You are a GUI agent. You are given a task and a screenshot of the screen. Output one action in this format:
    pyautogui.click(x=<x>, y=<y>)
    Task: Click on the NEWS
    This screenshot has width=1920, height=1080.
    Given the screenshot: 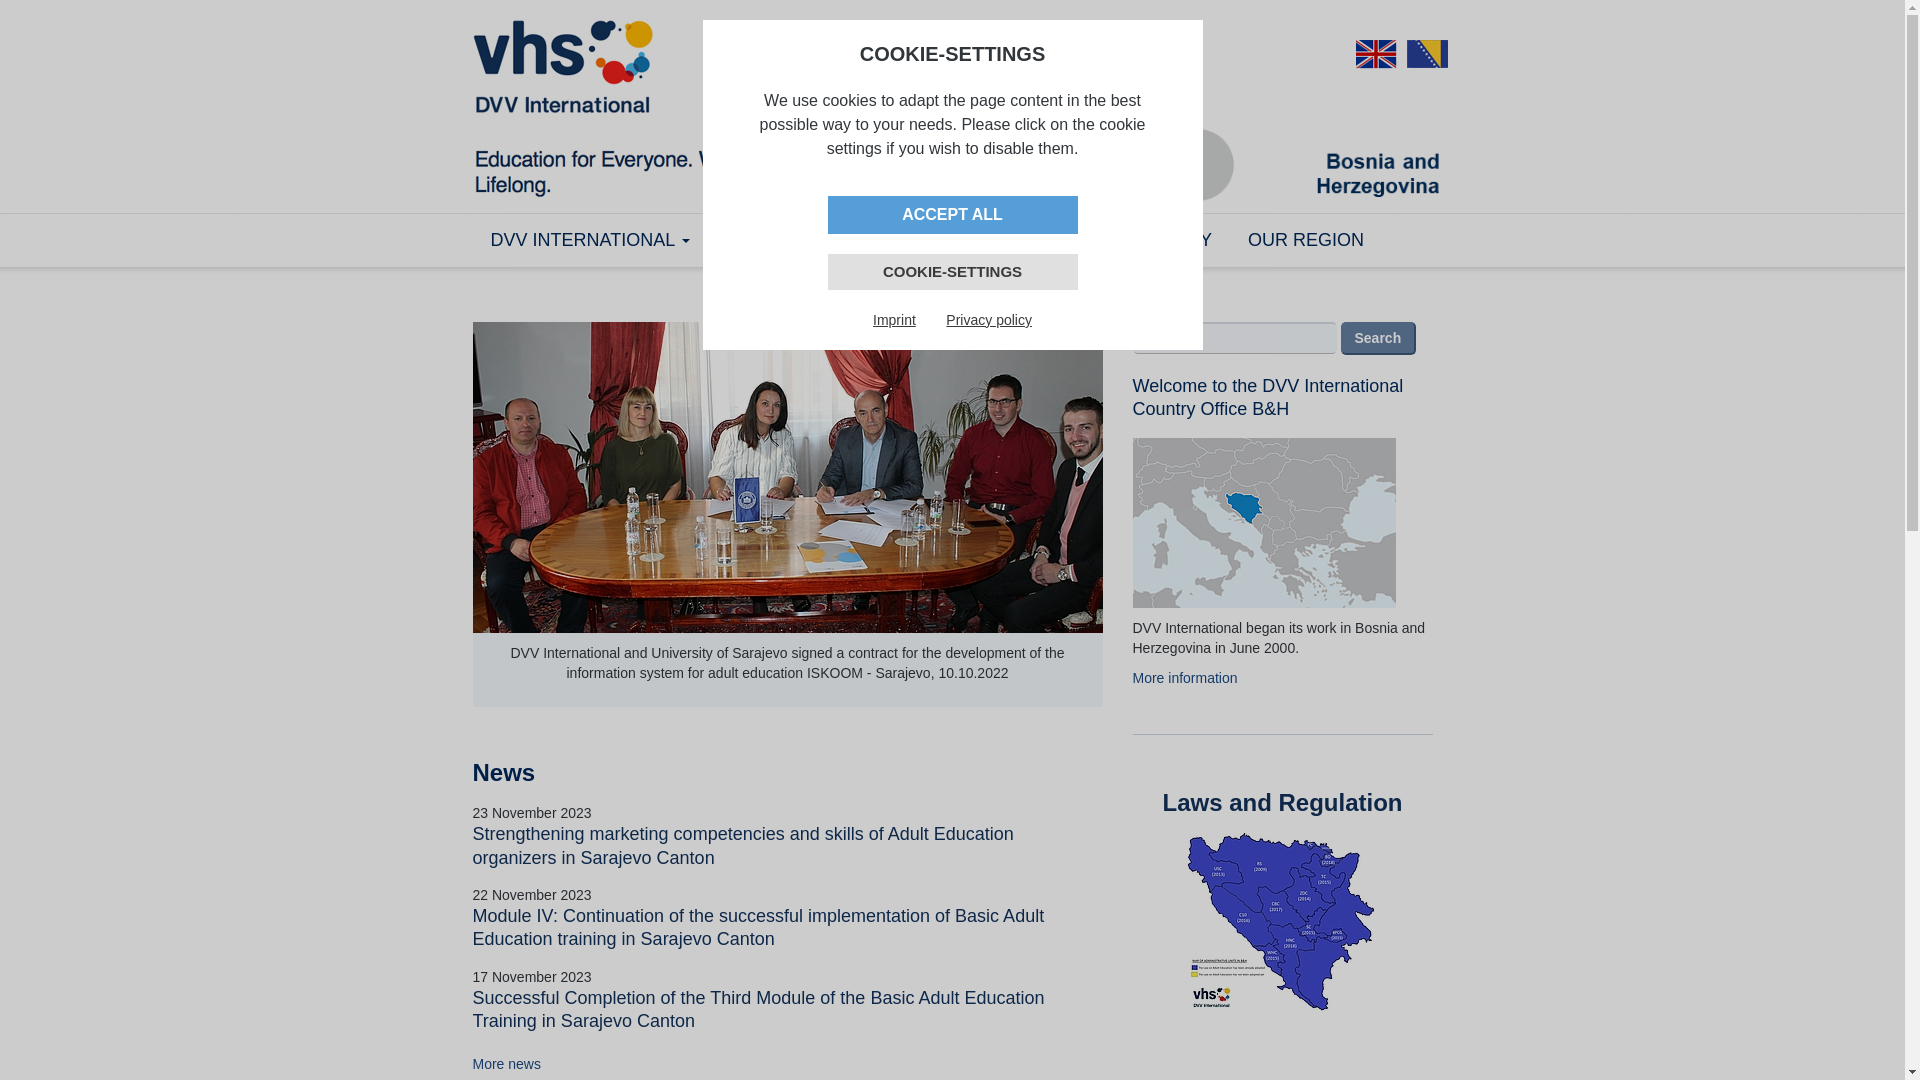 What is the action you would take?
    pyautogui.click(x=760, y=240)
    